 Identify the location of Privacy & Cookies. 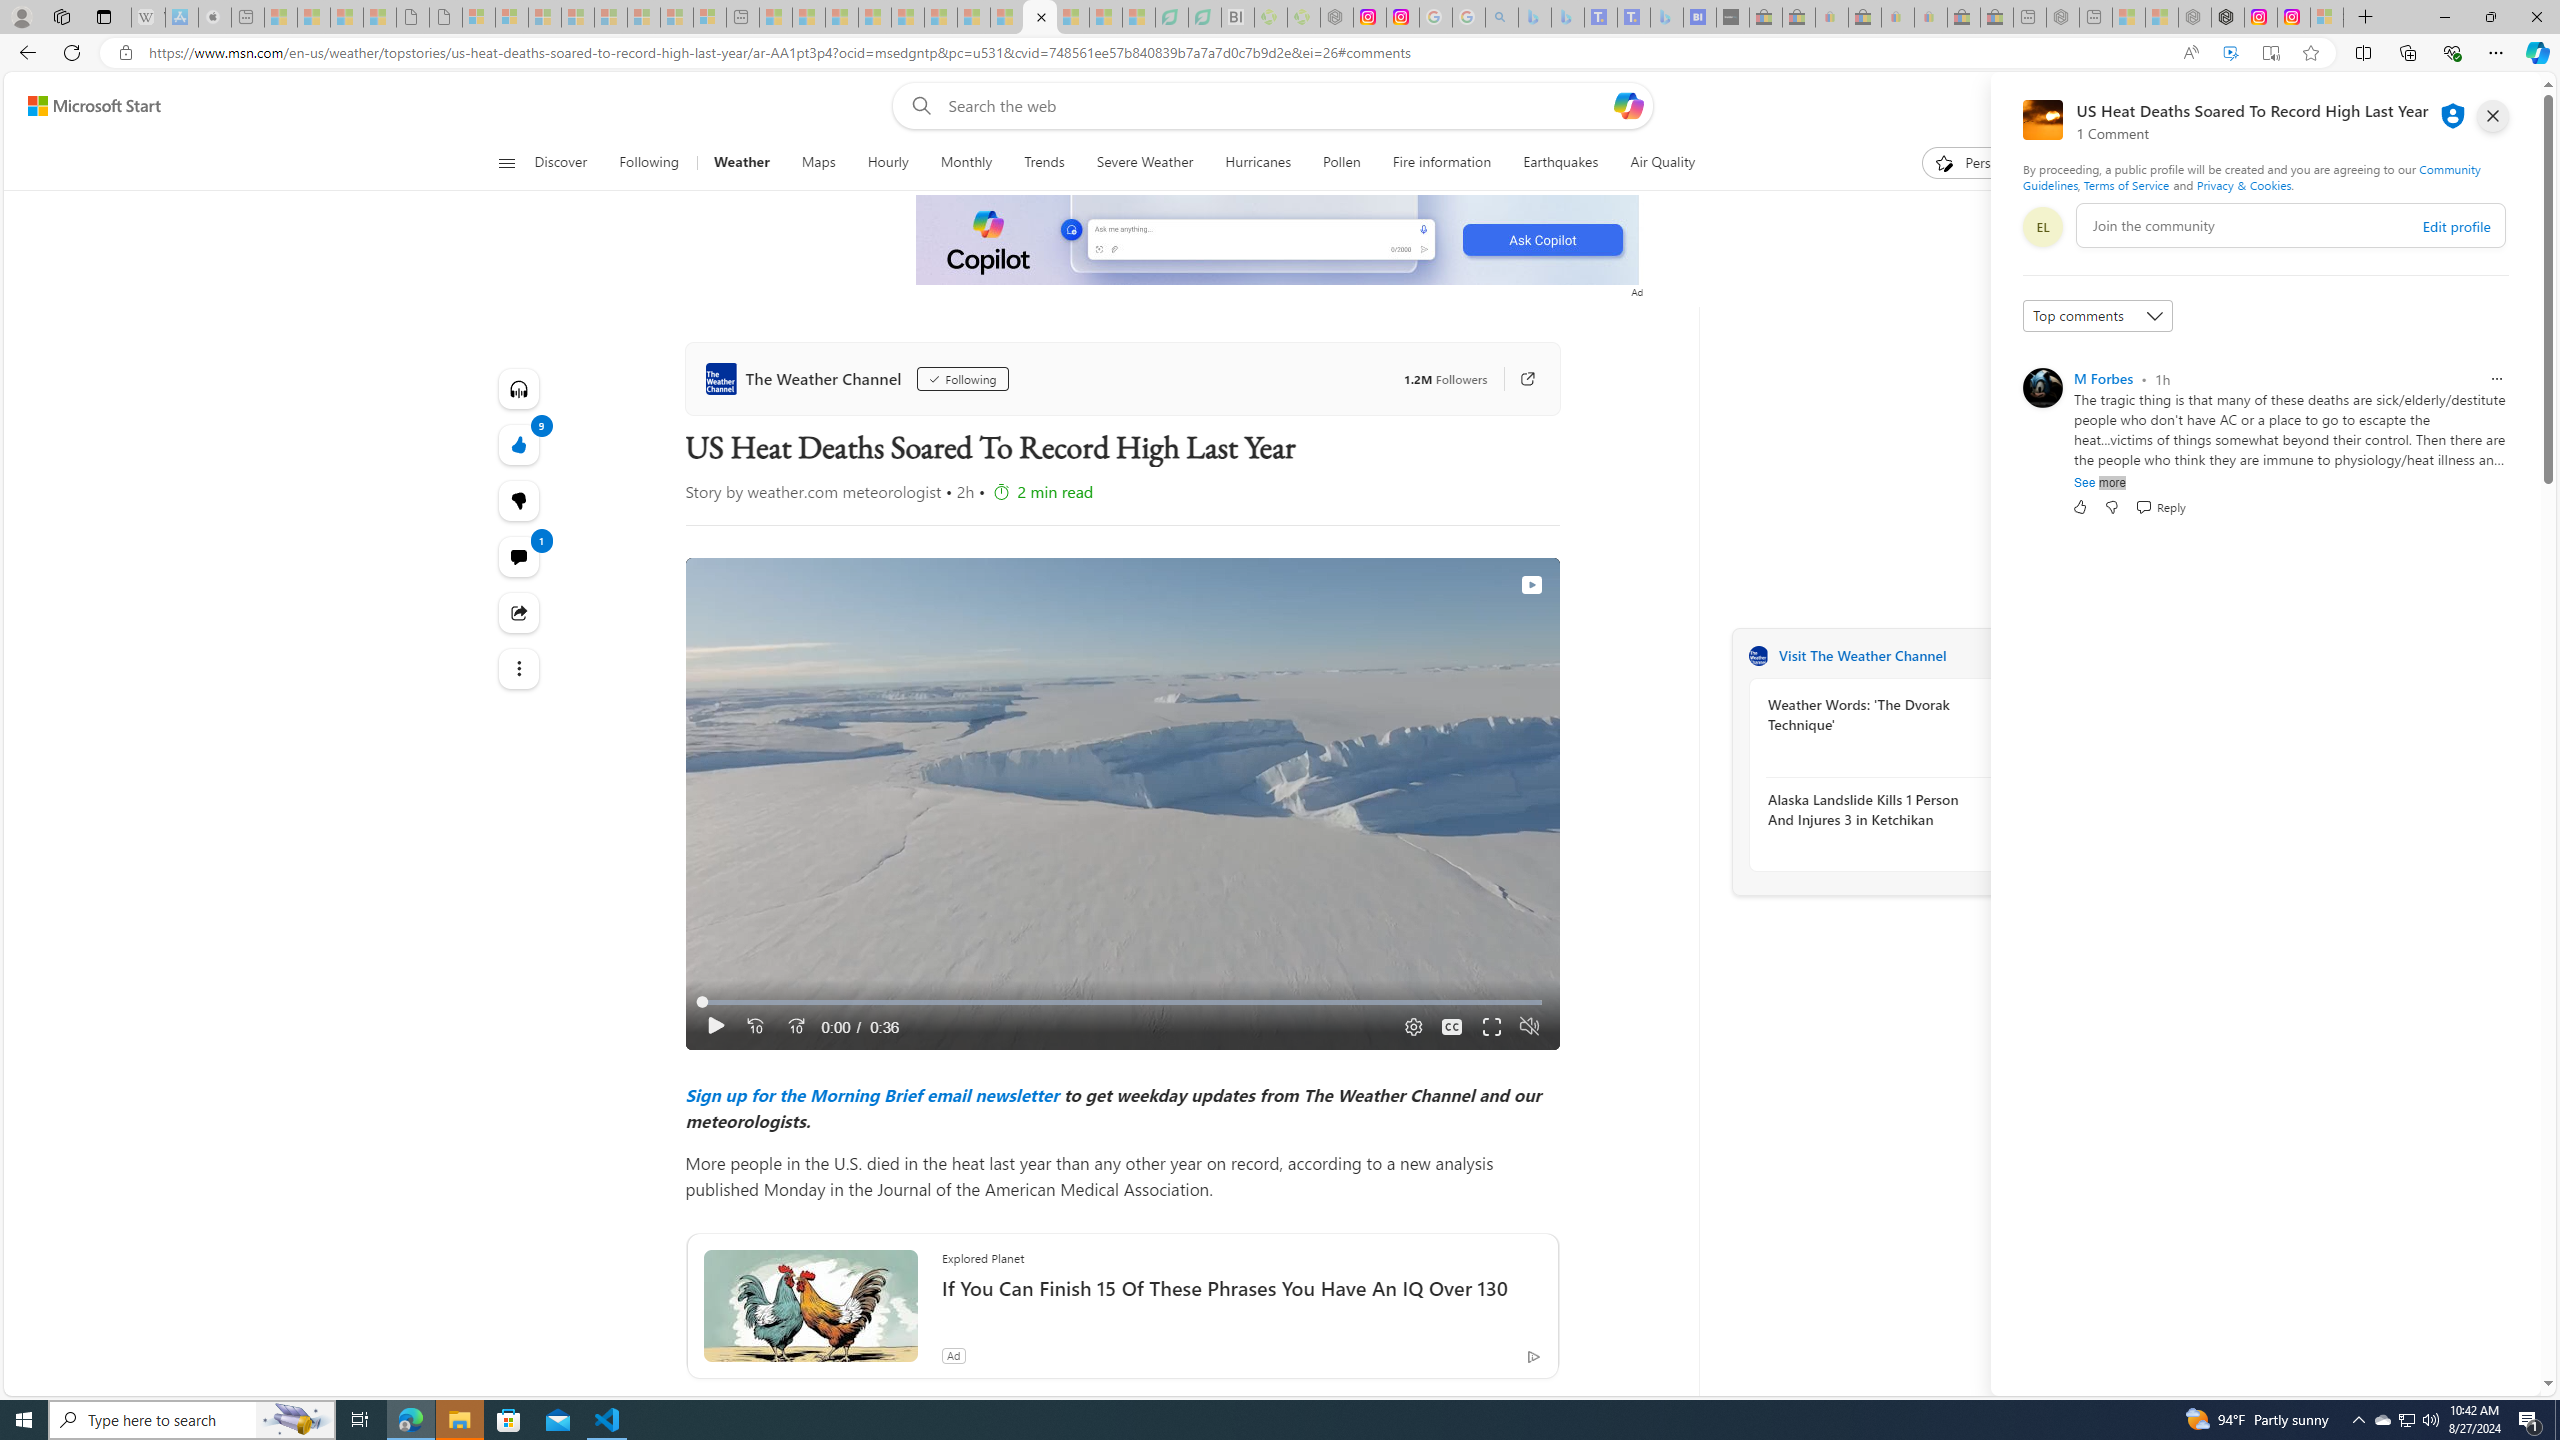
(2244, 184).